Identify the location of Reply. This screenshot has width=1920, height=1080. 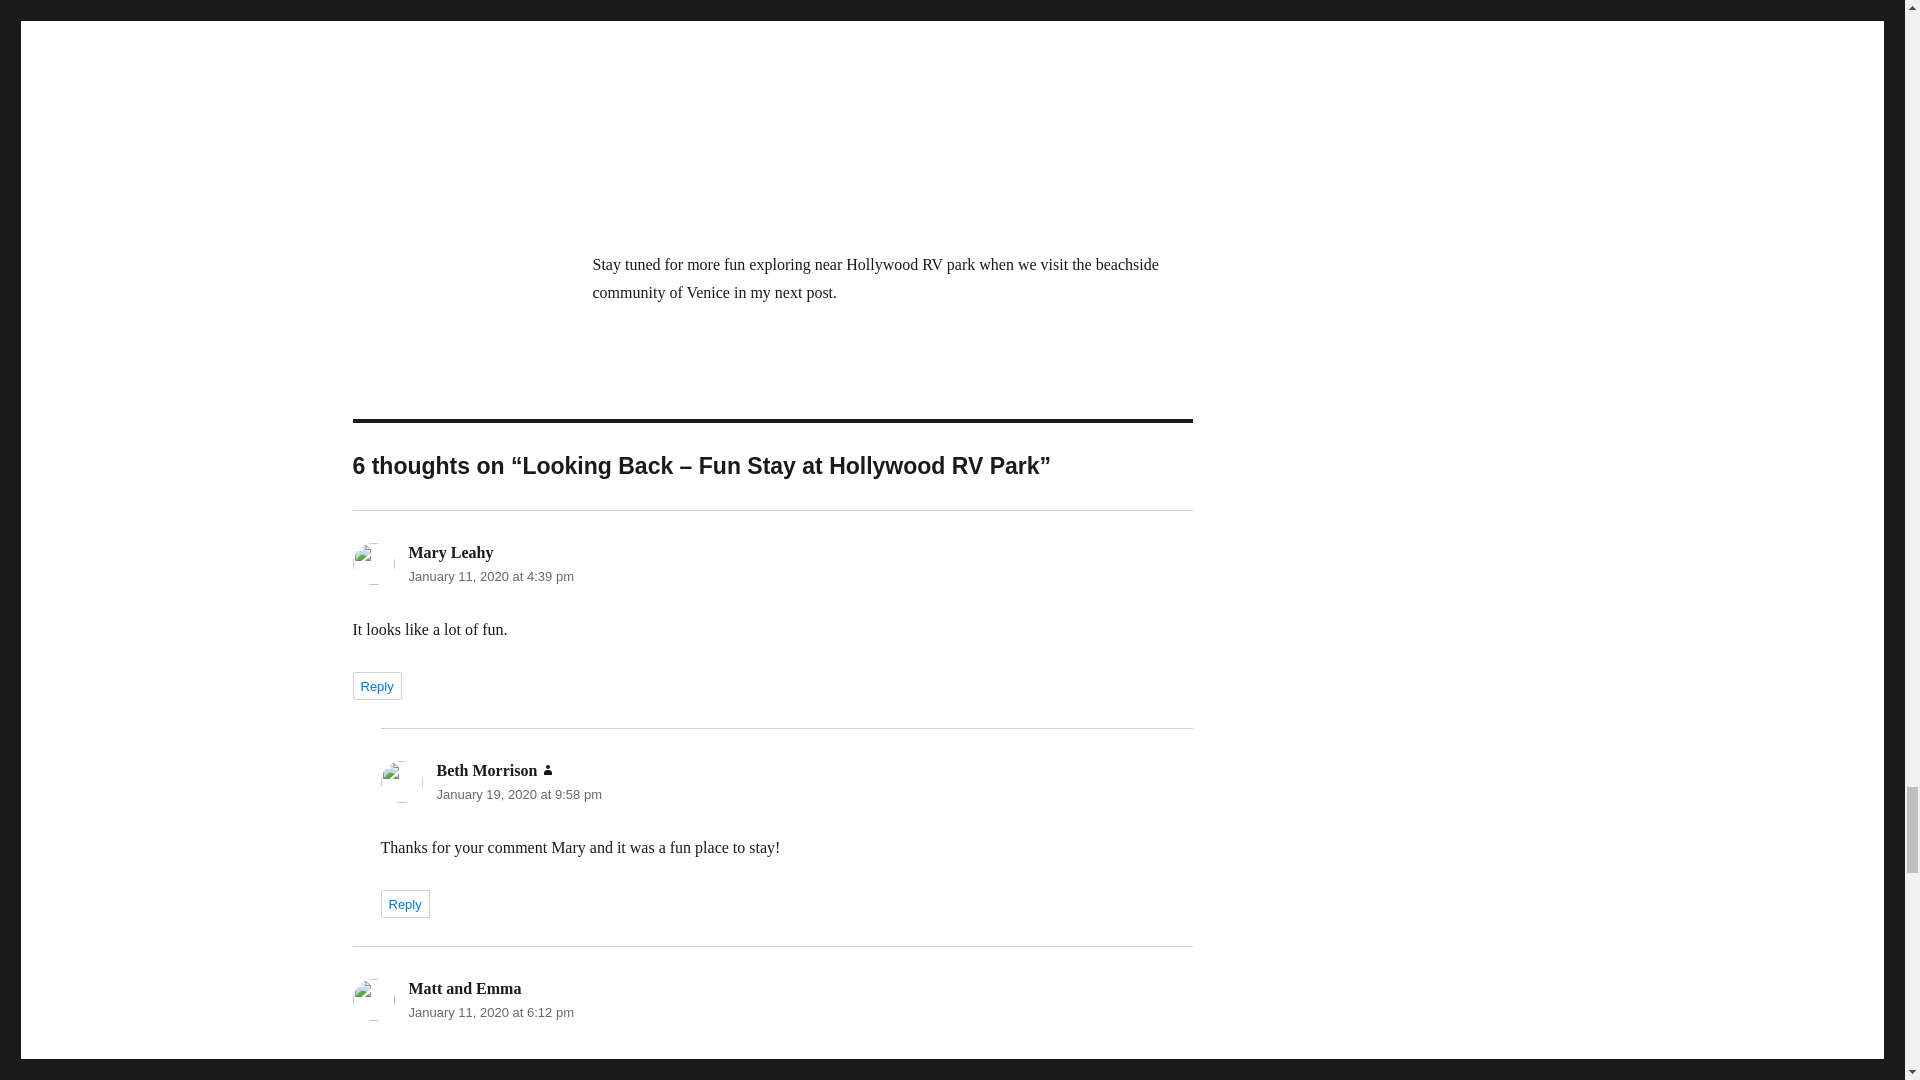
(404, 904).